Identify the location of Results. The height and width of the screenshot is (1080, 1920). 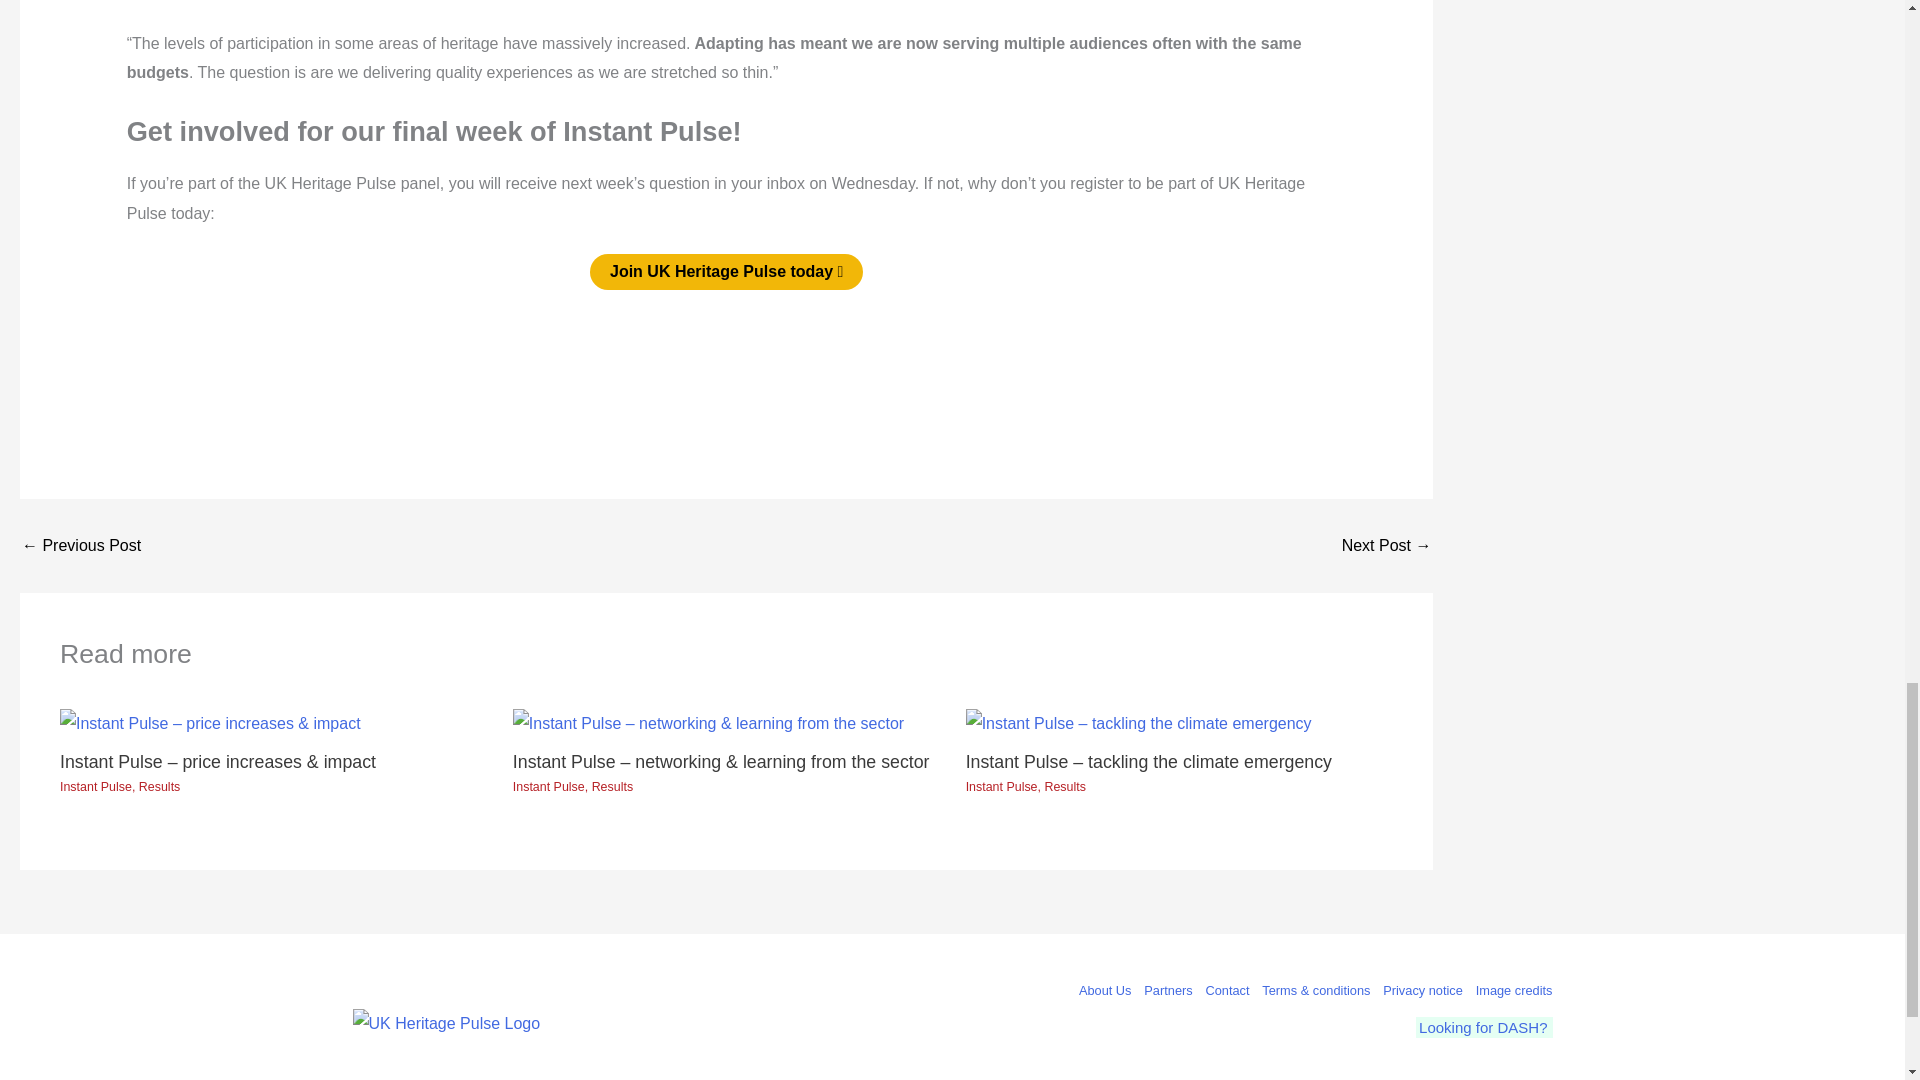
(159, 786).